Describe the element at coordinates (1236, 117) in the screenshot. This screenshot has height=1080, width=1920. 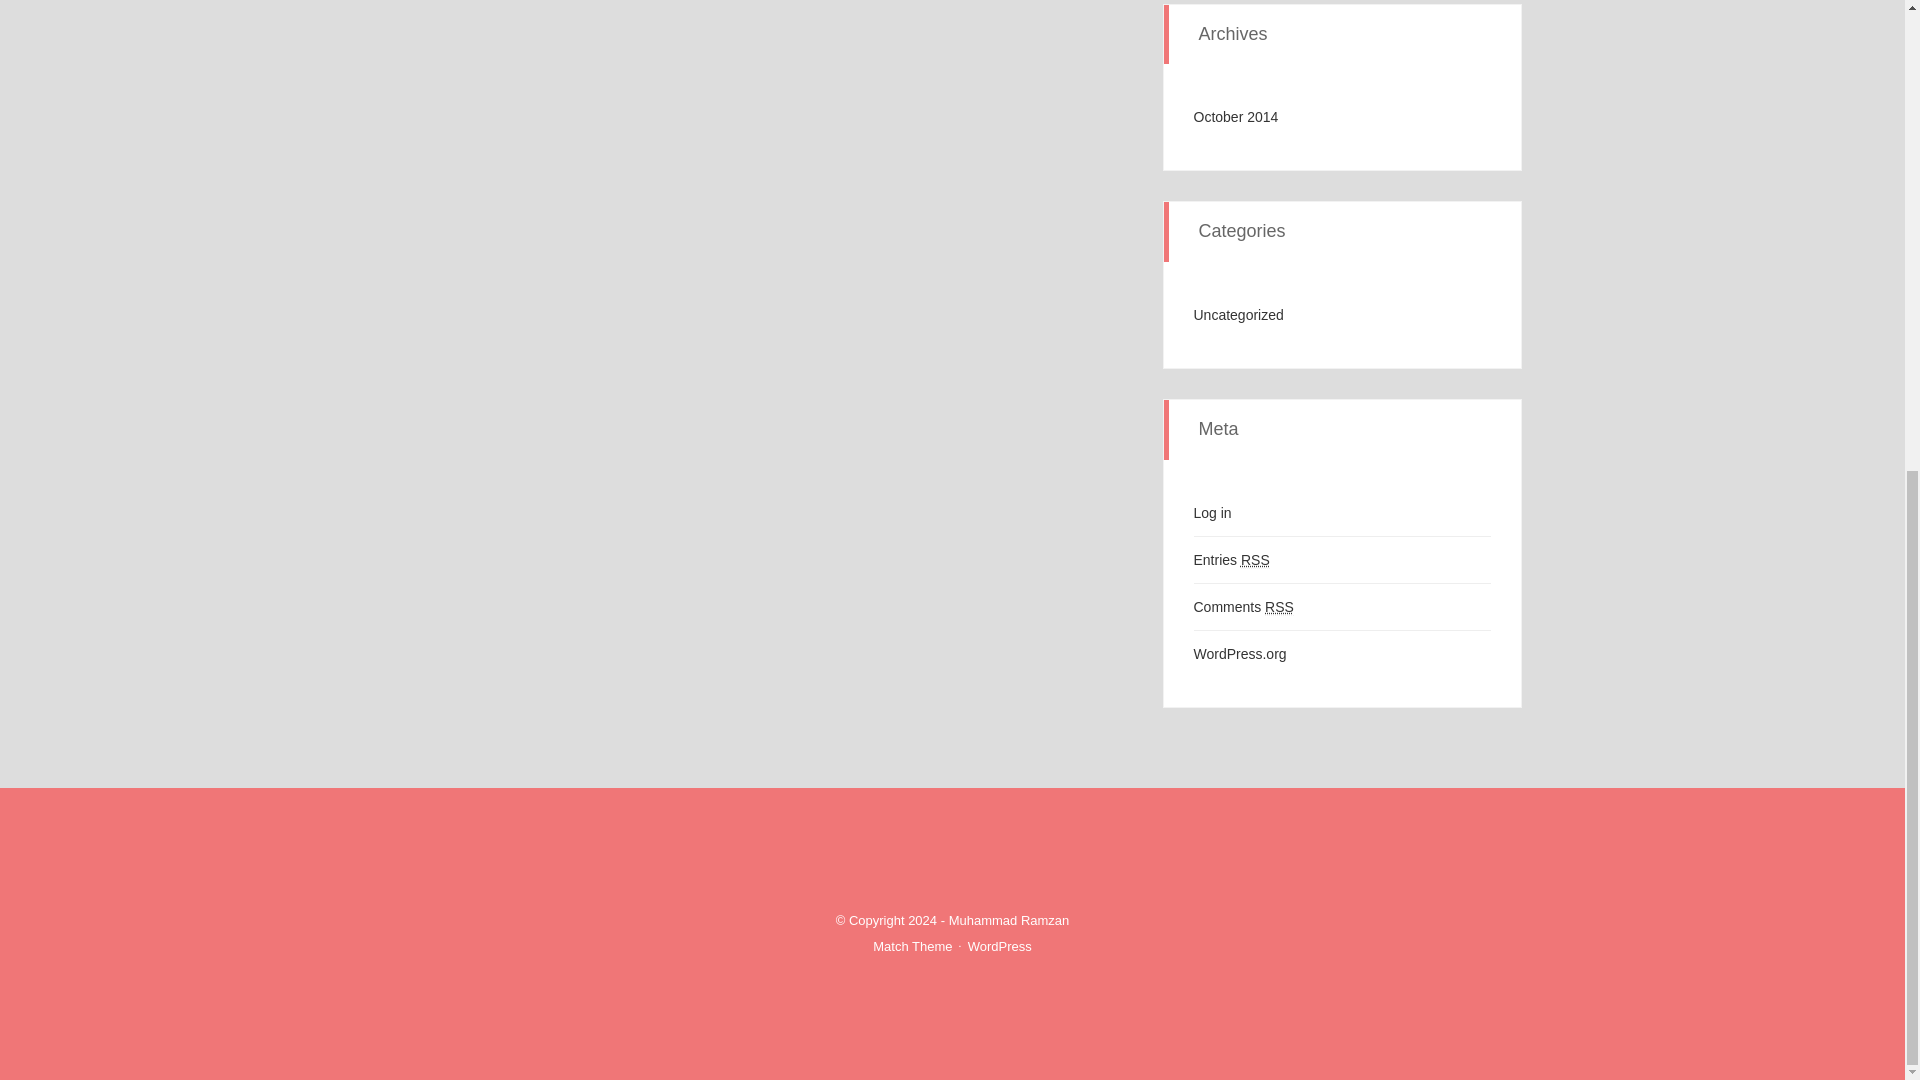
I see `October 2014` at that location.